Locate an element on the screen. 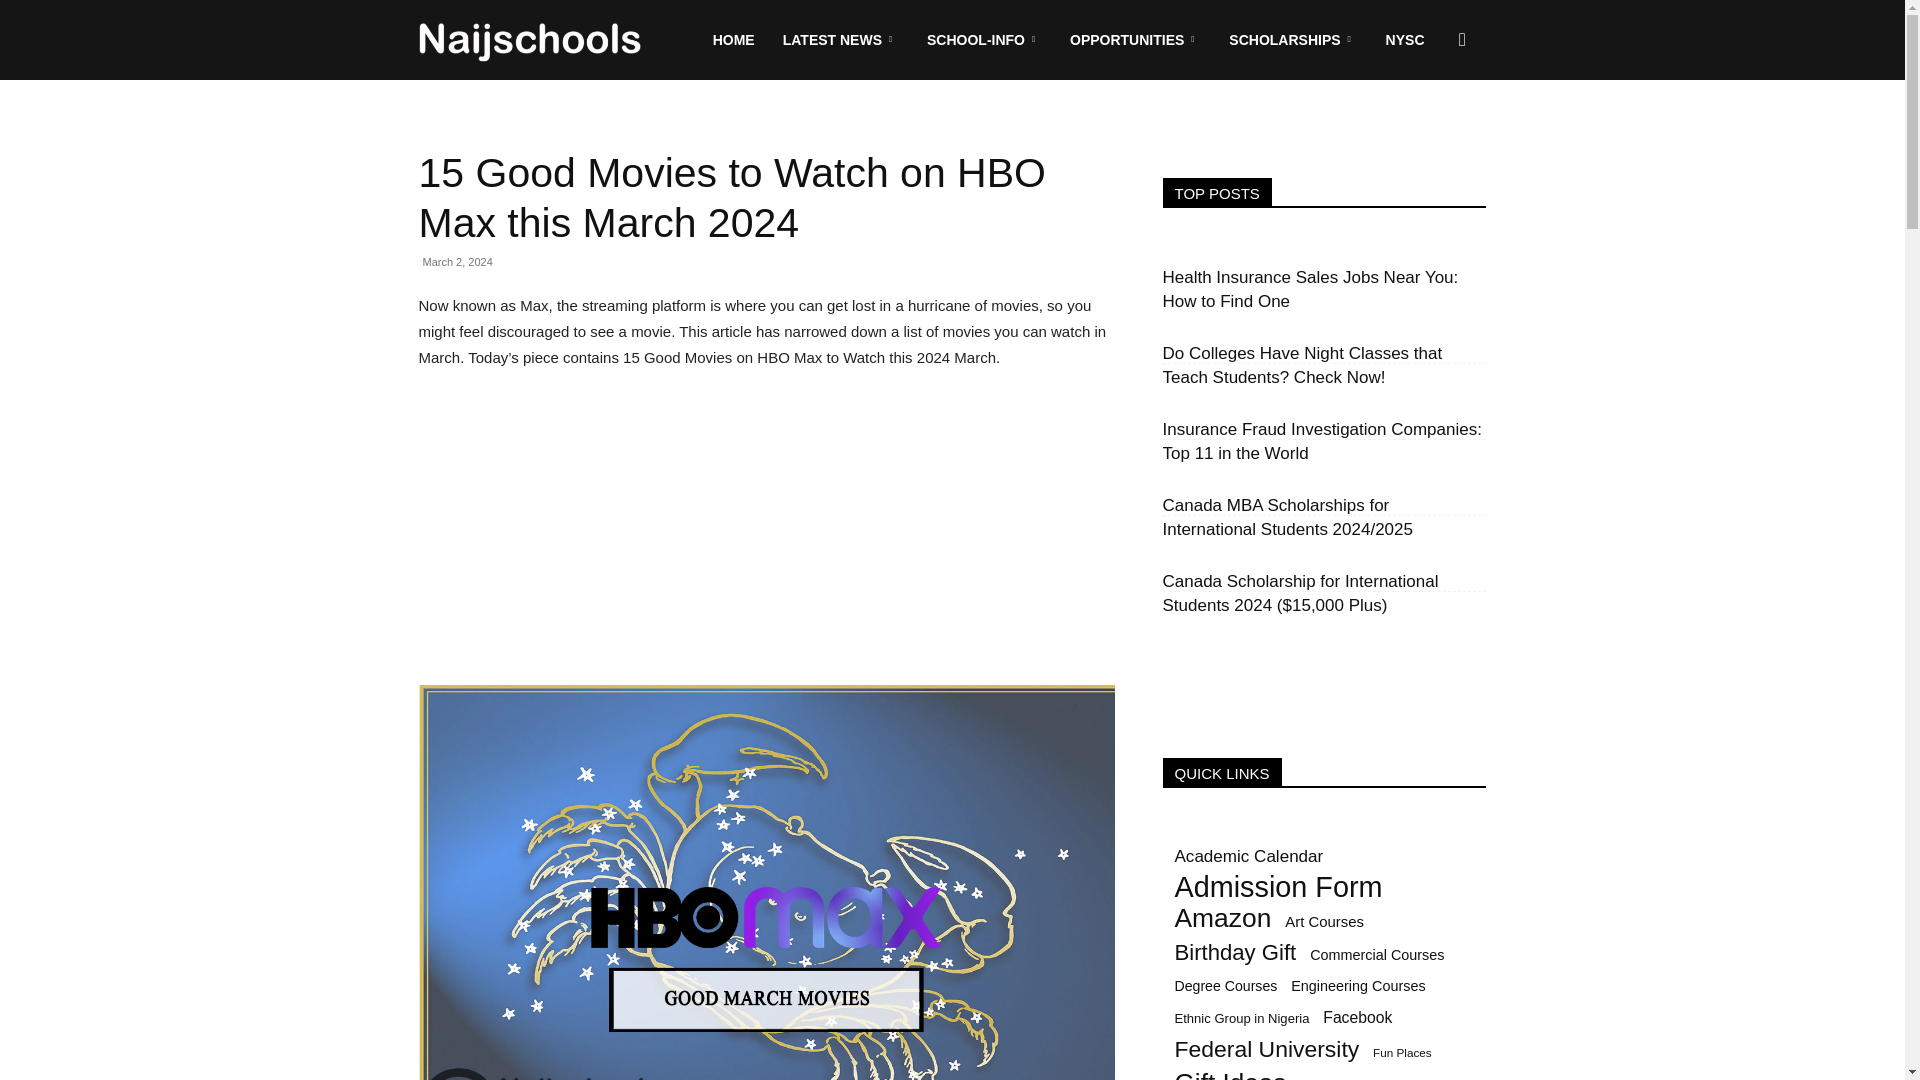  Advertisement is located at coordinates (766, 537).